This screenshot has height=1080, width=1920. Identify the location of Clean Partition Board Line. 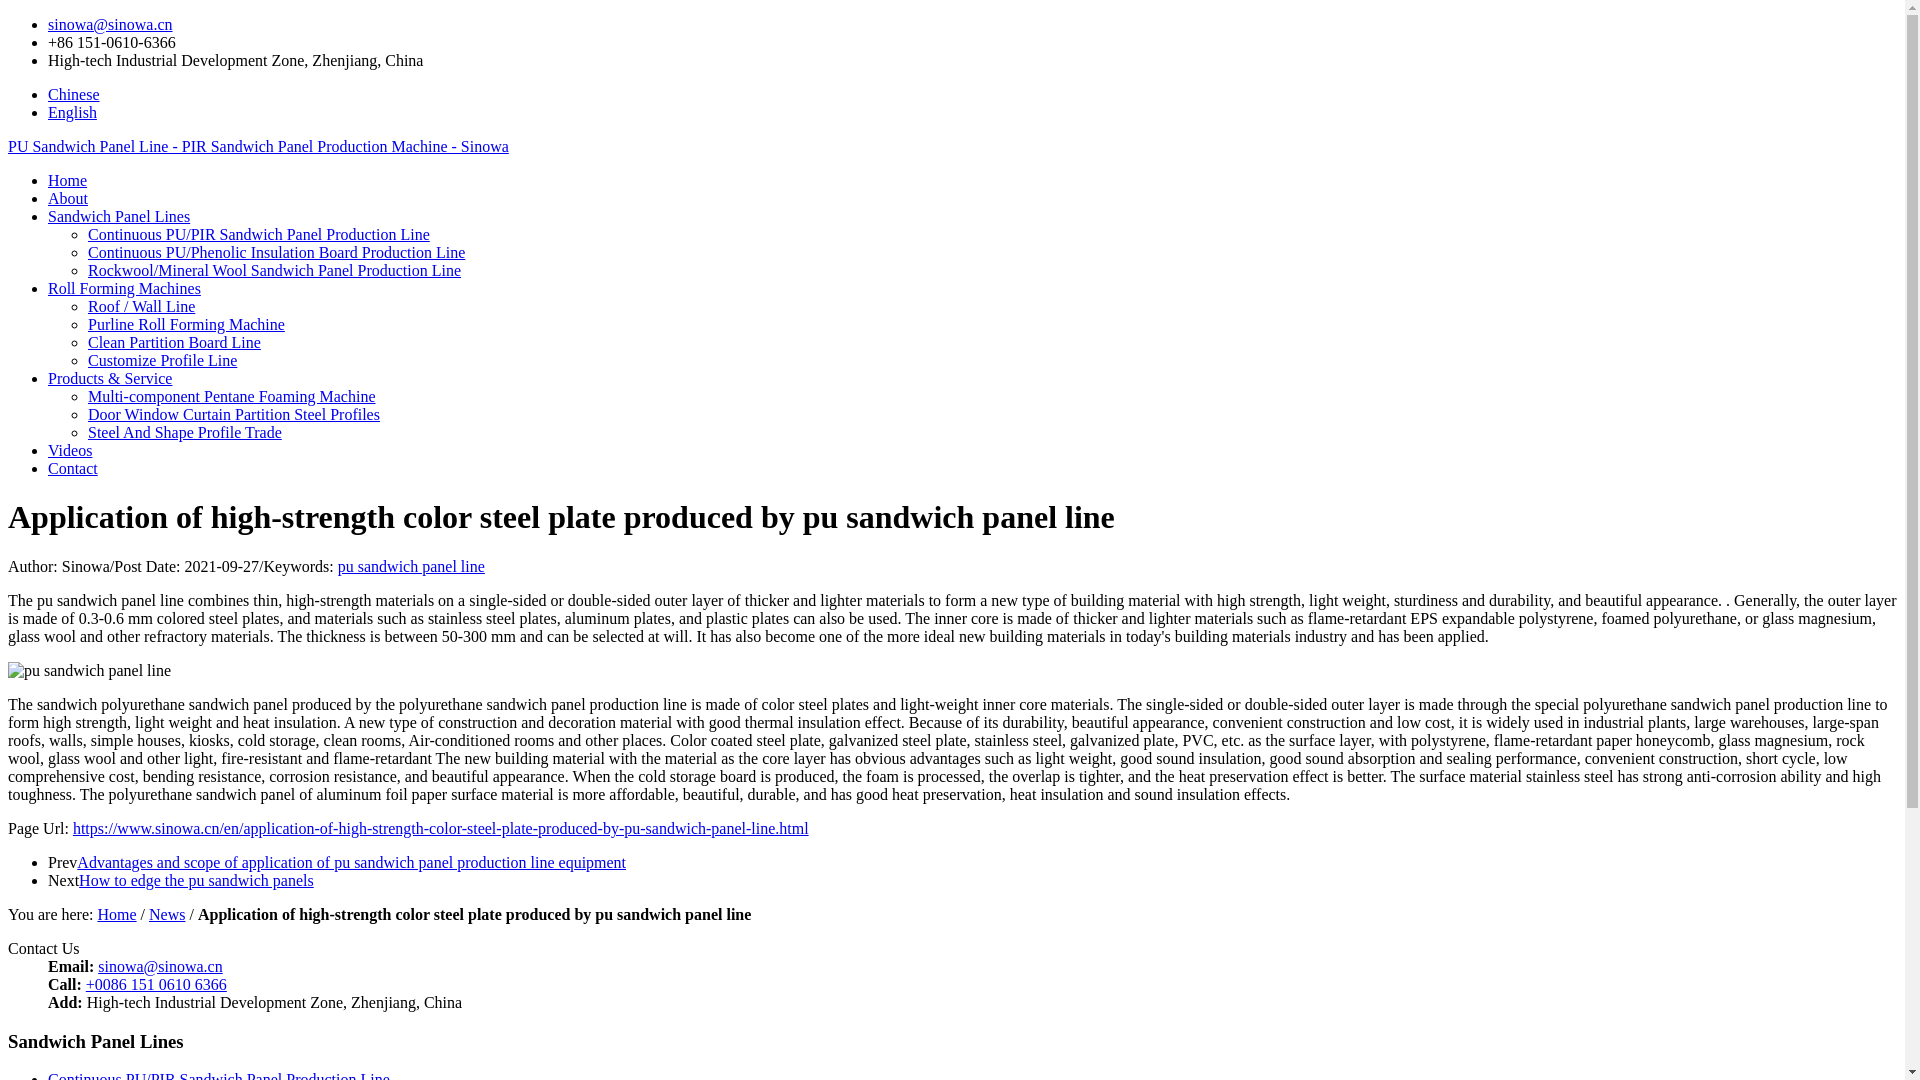
(174, 342).